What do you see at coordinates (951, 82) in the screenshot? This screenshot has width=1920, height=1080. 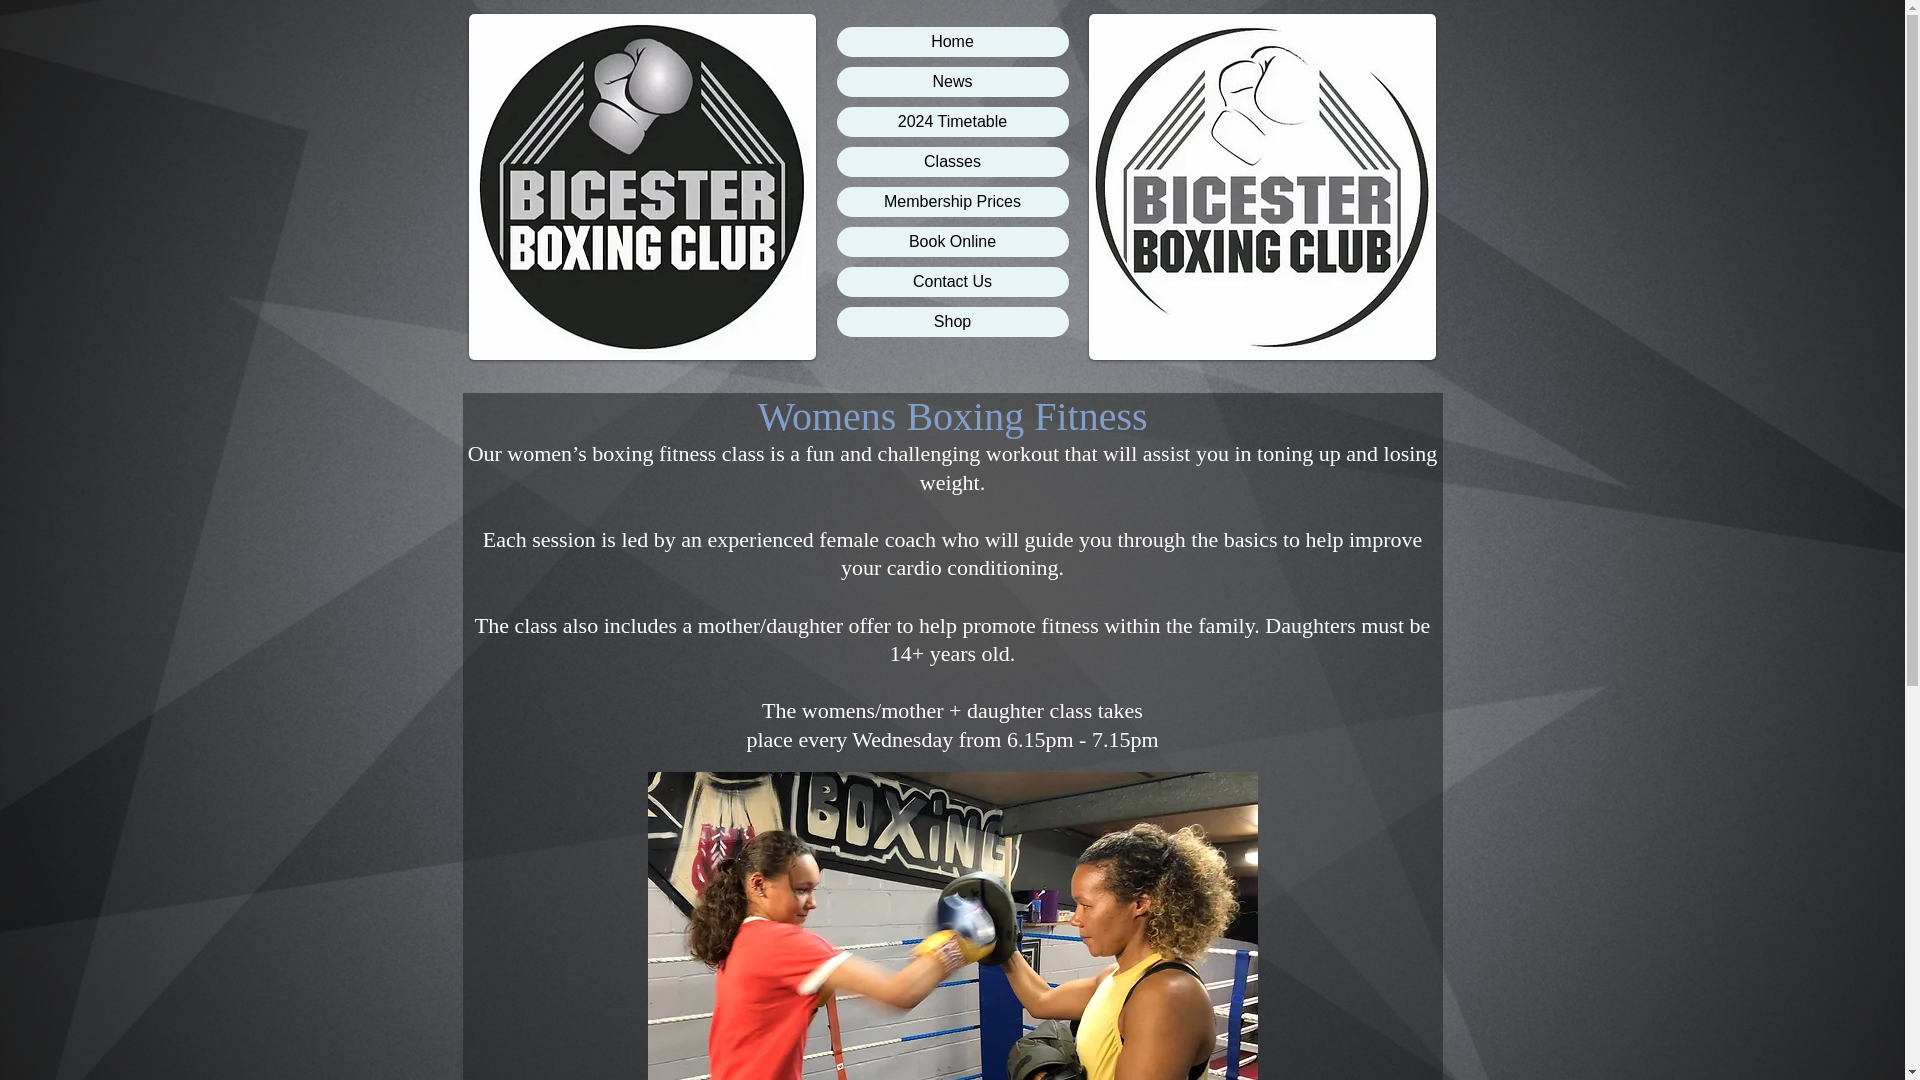 I see `News` at bounding box center [951, 82].